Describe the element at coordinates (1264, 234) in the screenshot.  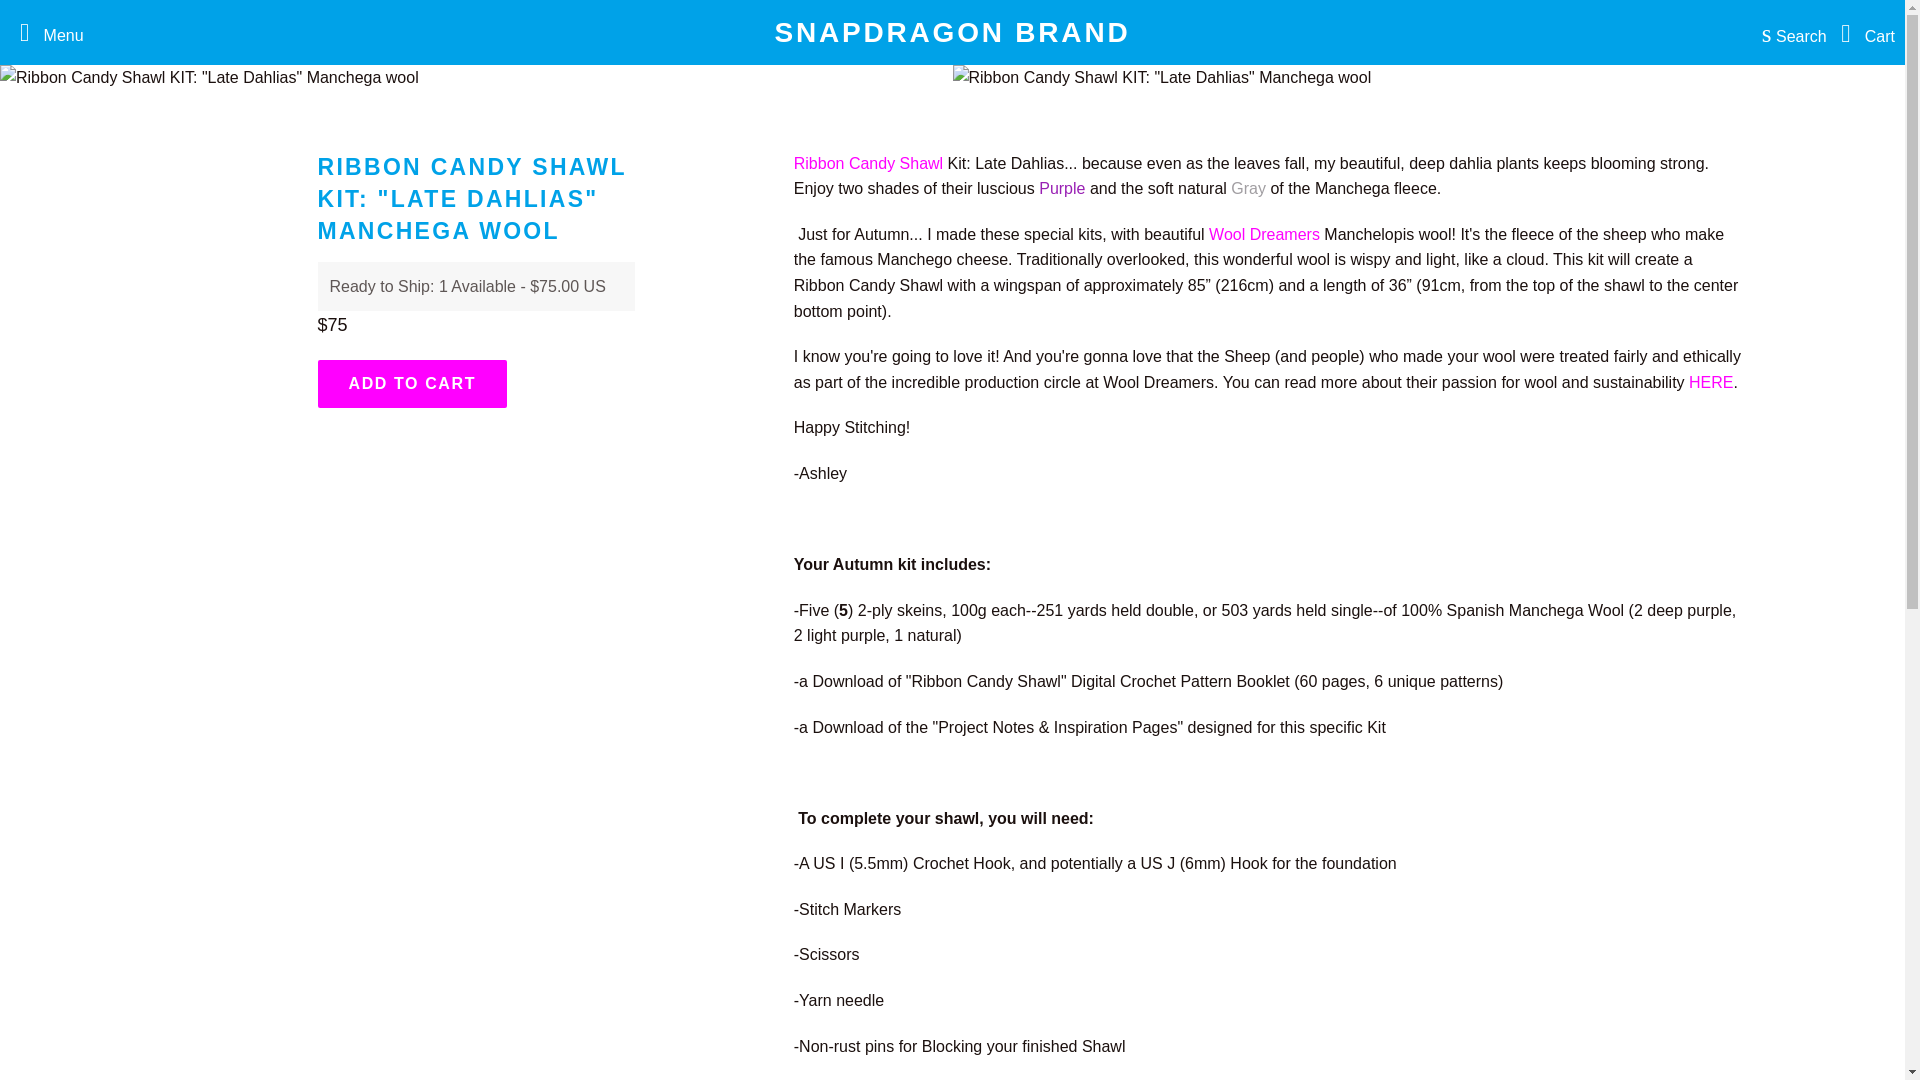
I see `Wool Dreamers` at that location.